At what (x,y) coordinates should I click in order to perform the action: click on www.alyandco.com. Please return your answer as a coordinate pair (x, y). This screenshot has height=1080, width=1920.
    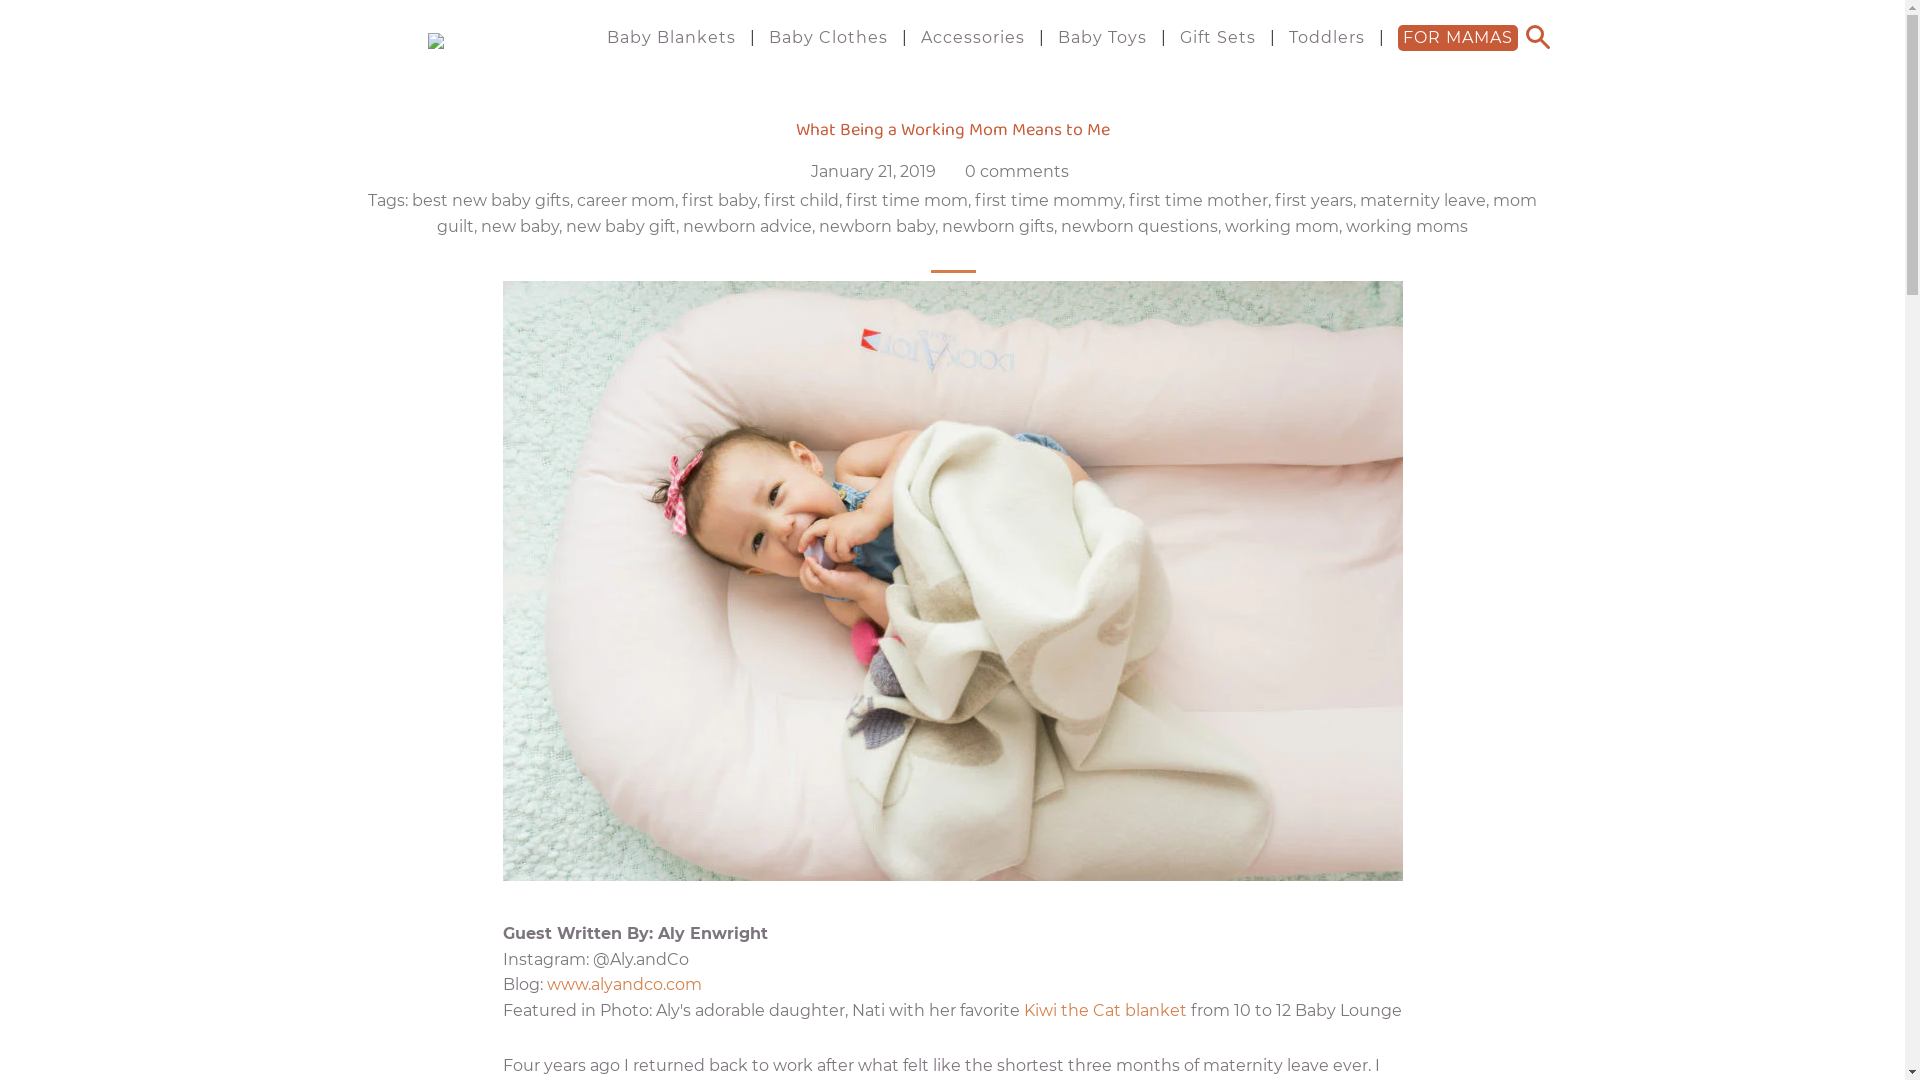
    Looking at the image, I should click on (624, 984).